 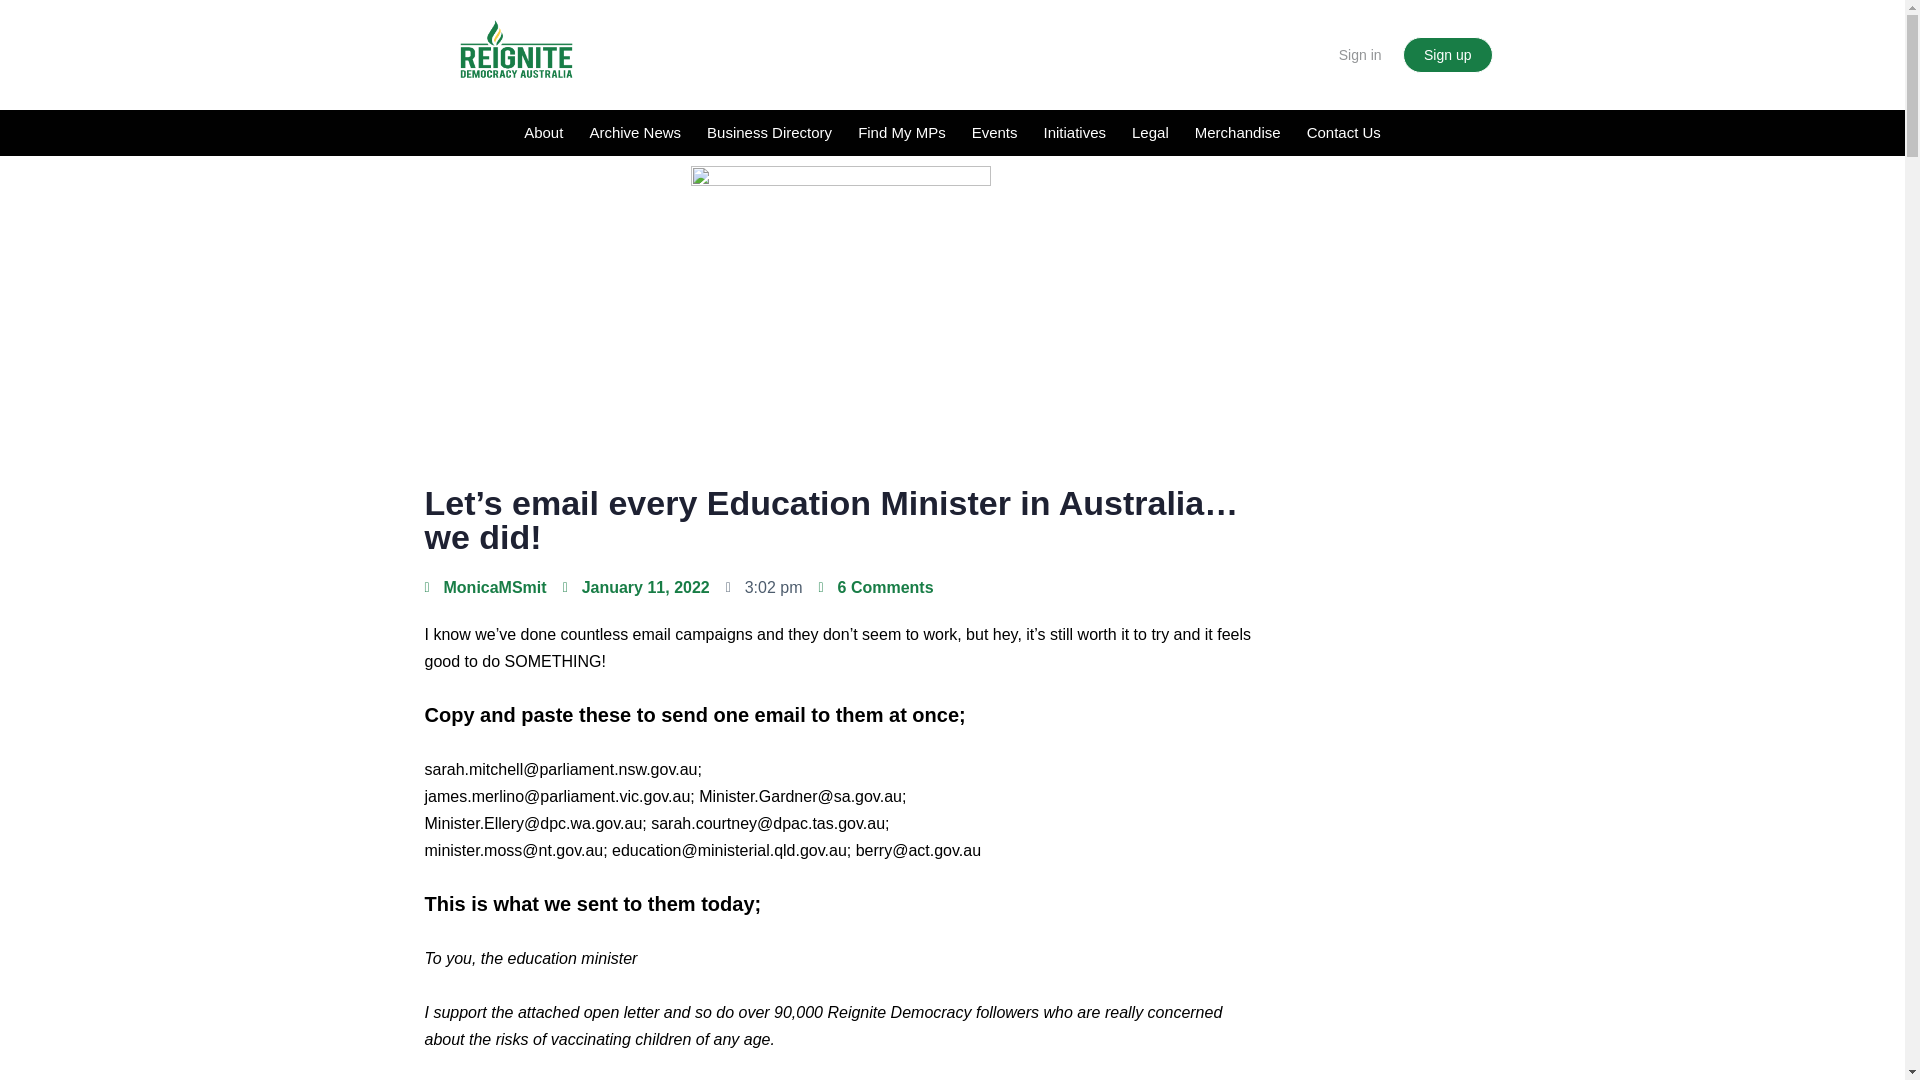 What do you see at coordinates (1344, 132) in the screenshot?
I see `Contact Us` at bounding box center [1344, 132].